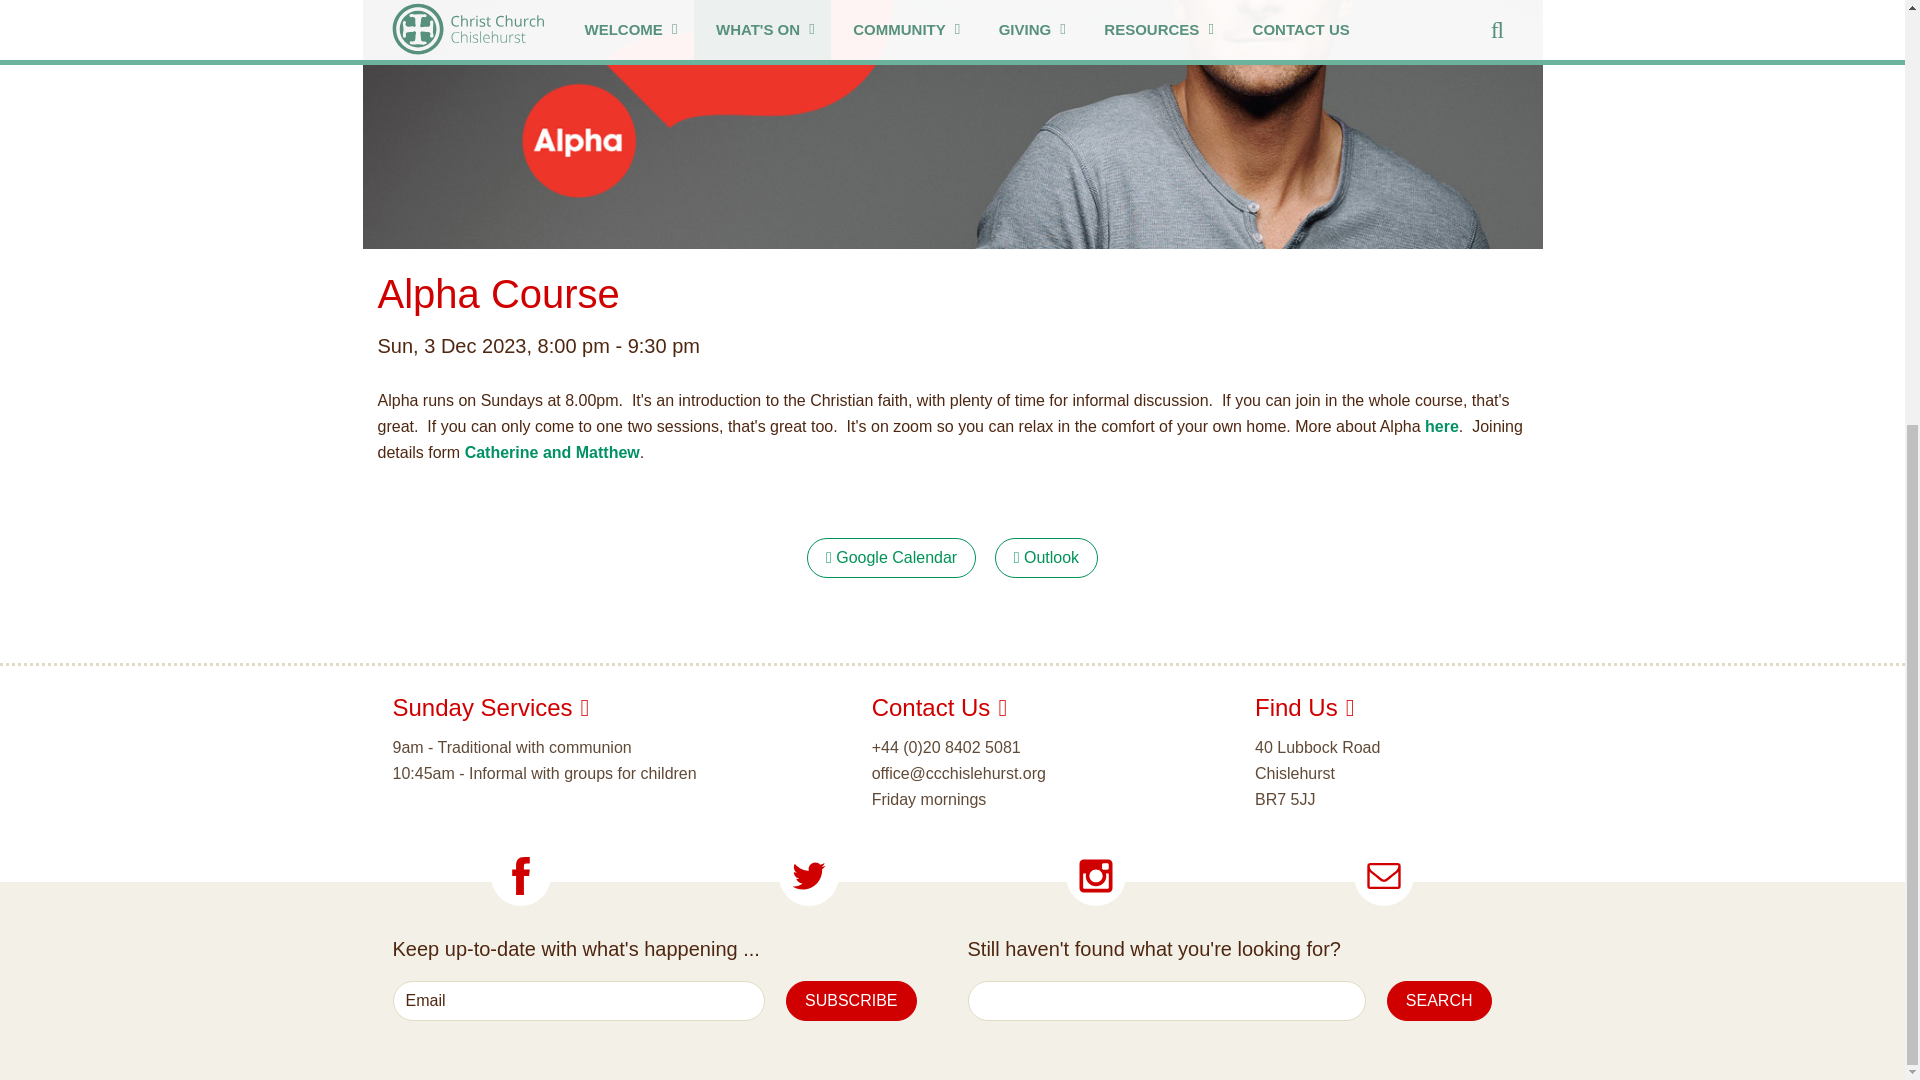 The image size is (1920, 1080). What do you see at coordinates (1383, 876) in the screenshot?
I see `Email` at bounding box center [1383, 876].